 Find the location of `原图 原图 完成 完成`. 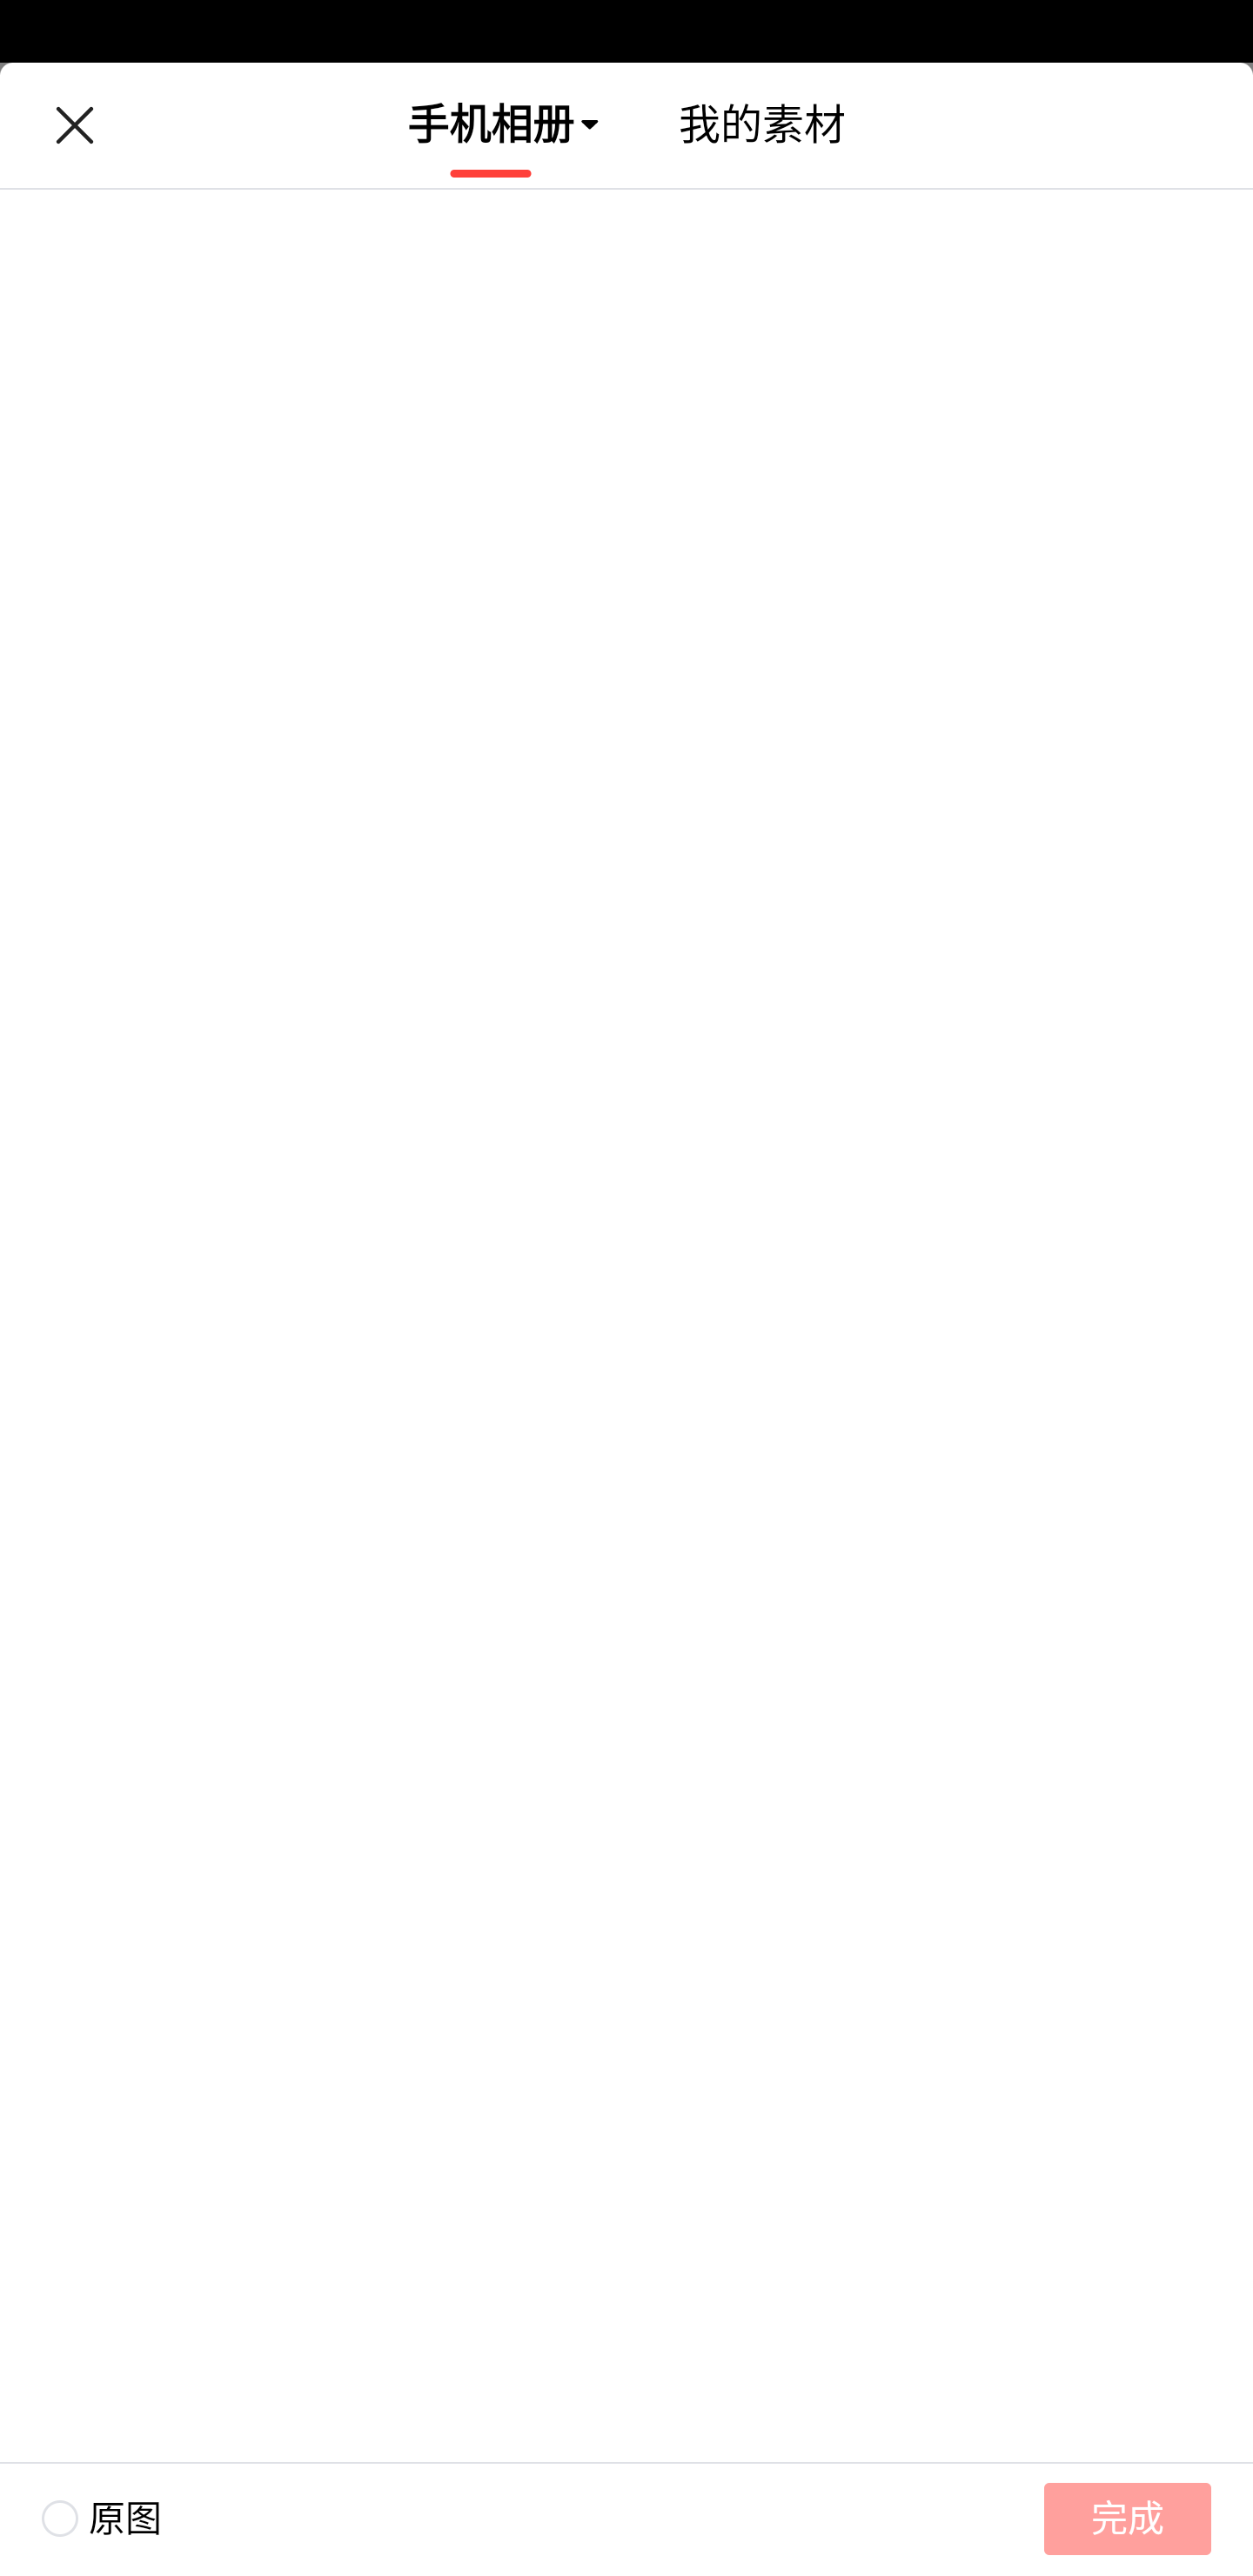

原图 原图 完成 完成 is located at coordinates (626, 2519).